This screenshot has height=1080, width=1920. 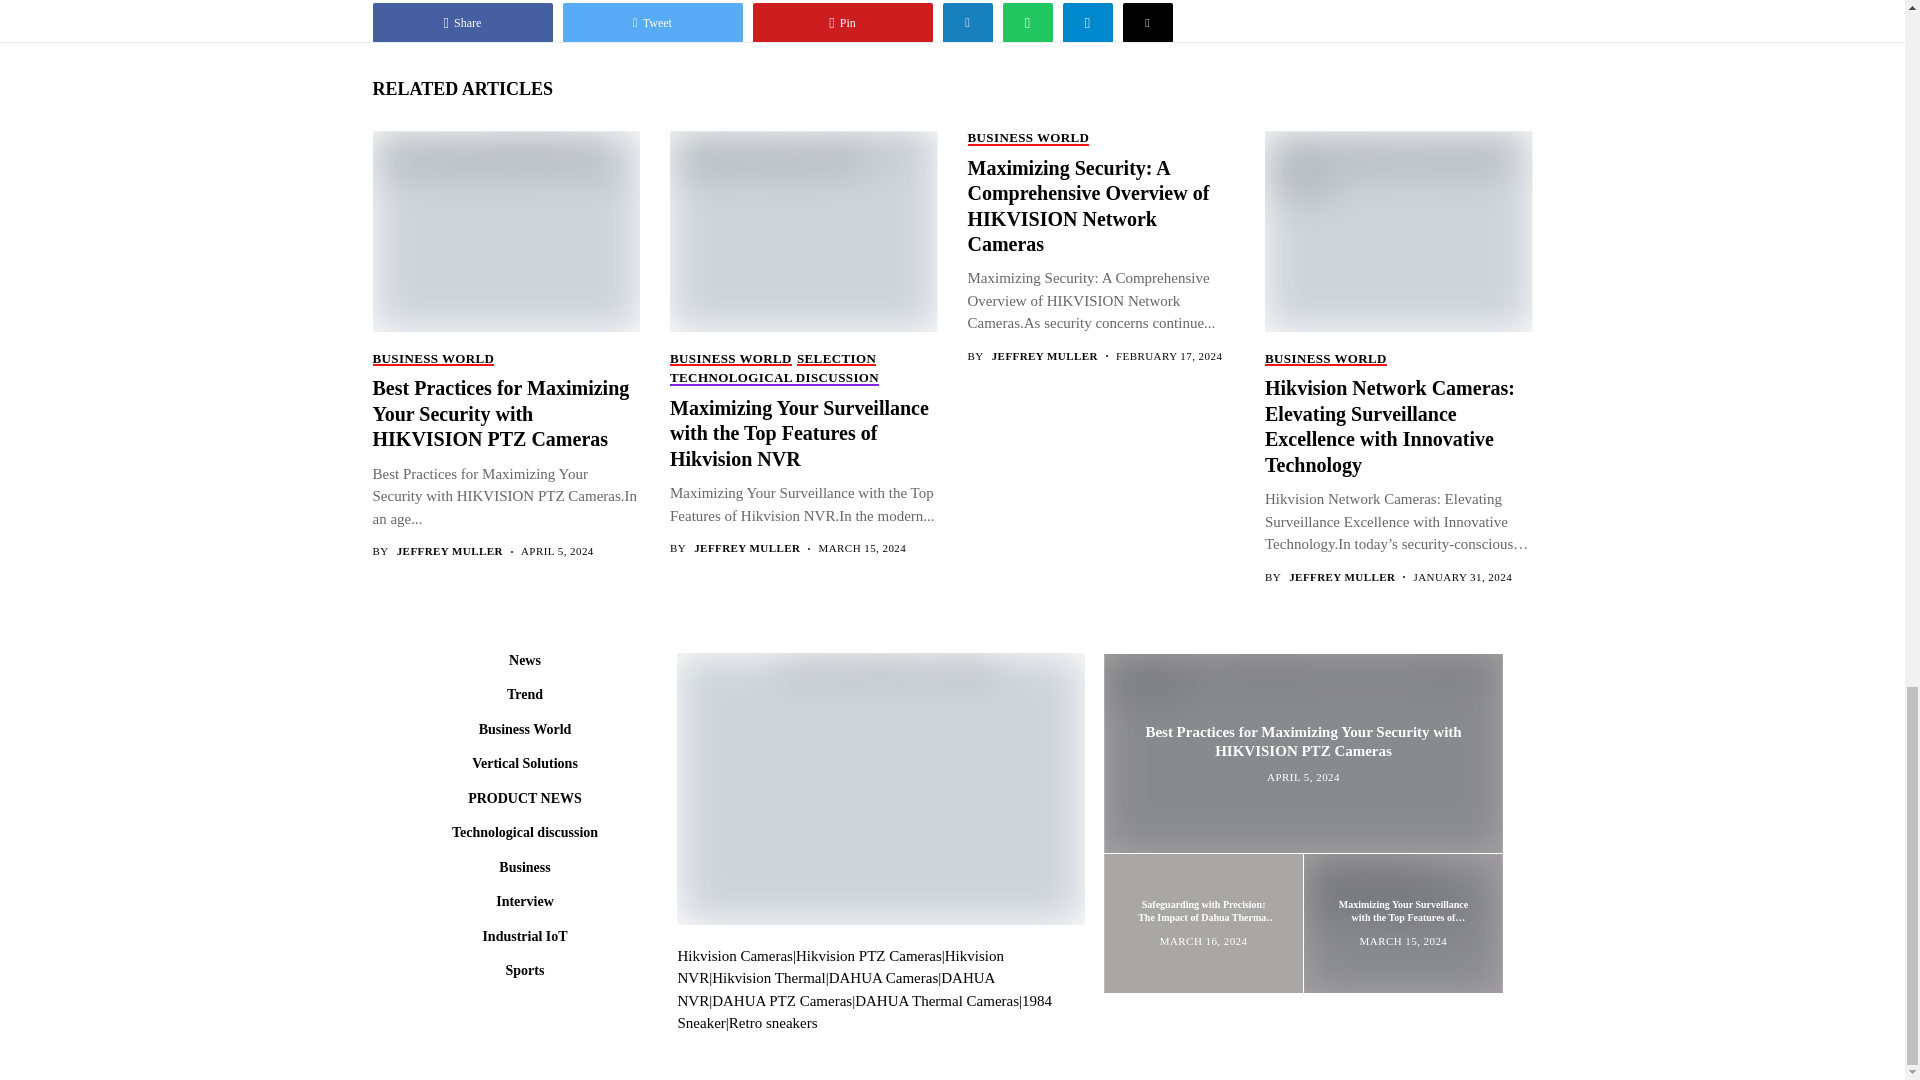 What do you see at coordinates (734, 956) in the screenshot?
I see `HIKVISION Cameras` at bounding box center [734, 956].